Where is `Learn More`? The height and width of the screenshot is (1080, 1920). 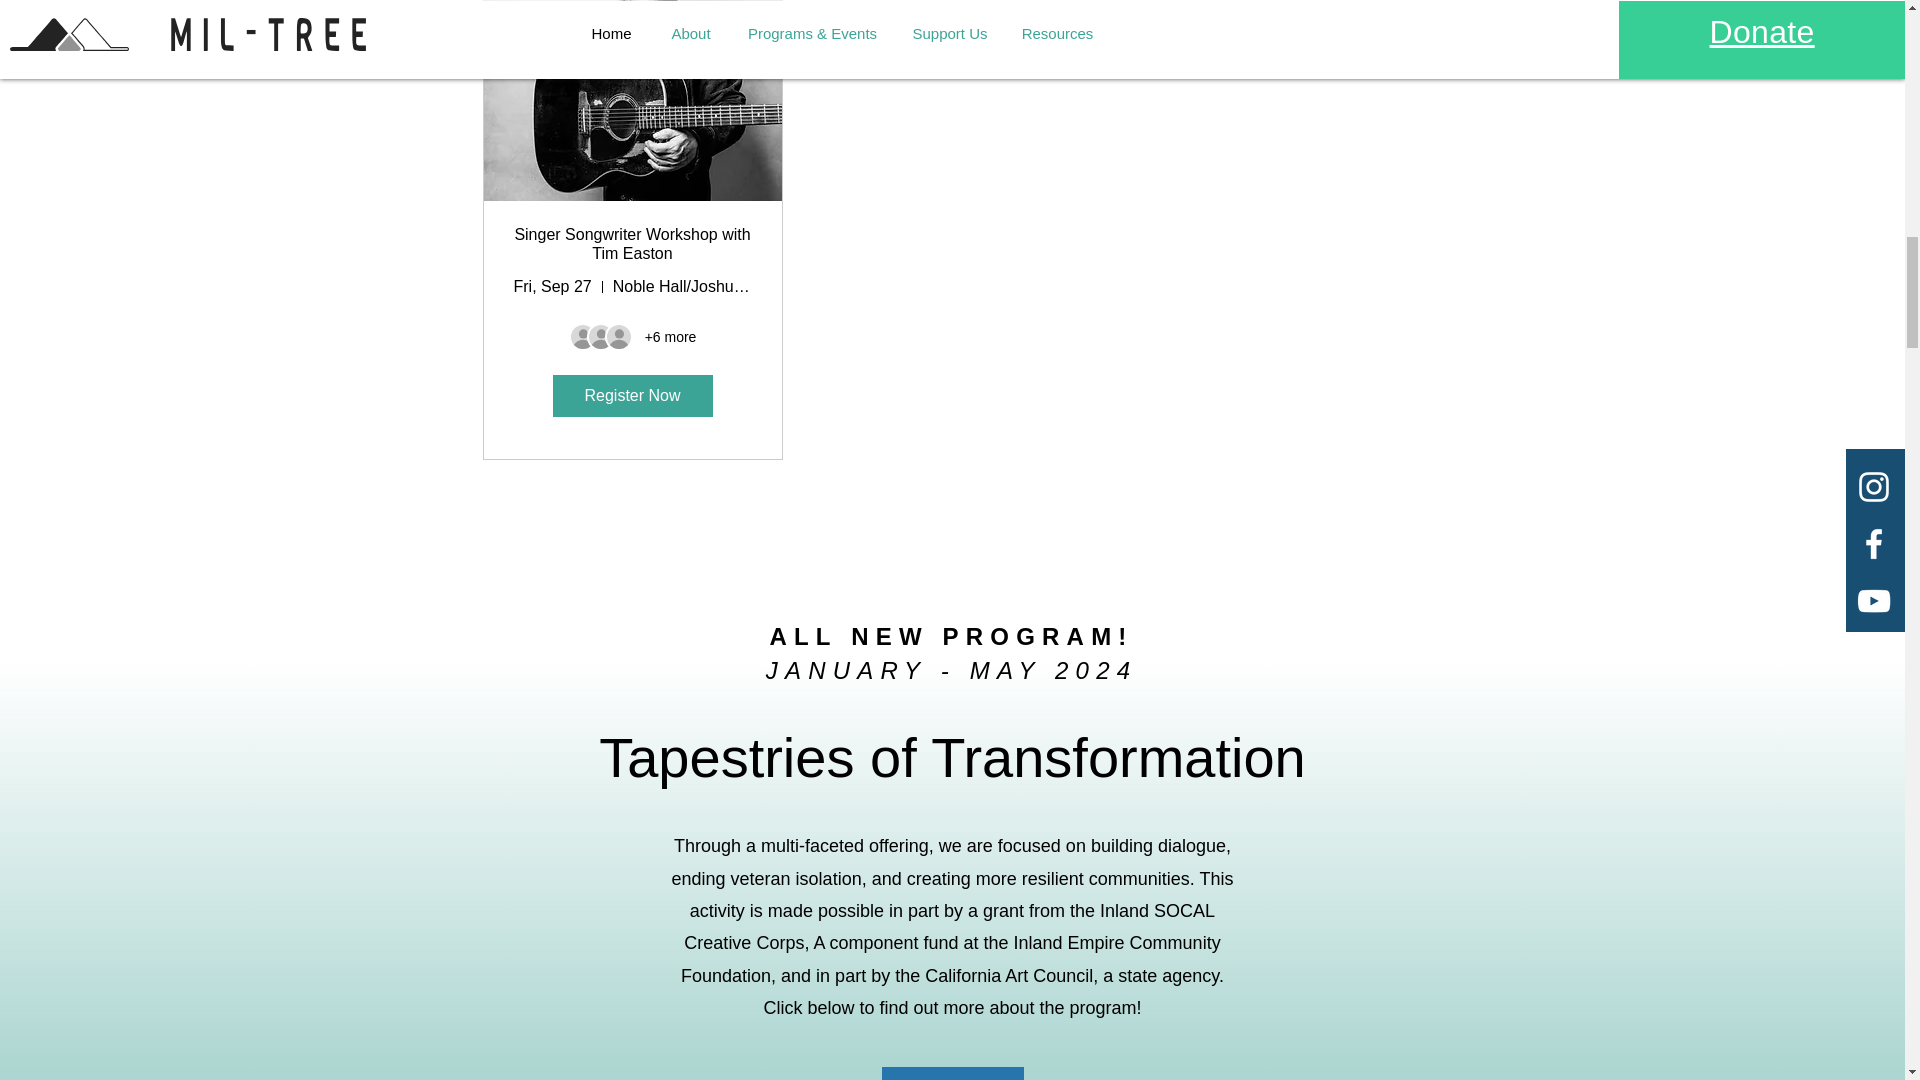 Learn More is located at coordinates (952, 1074).